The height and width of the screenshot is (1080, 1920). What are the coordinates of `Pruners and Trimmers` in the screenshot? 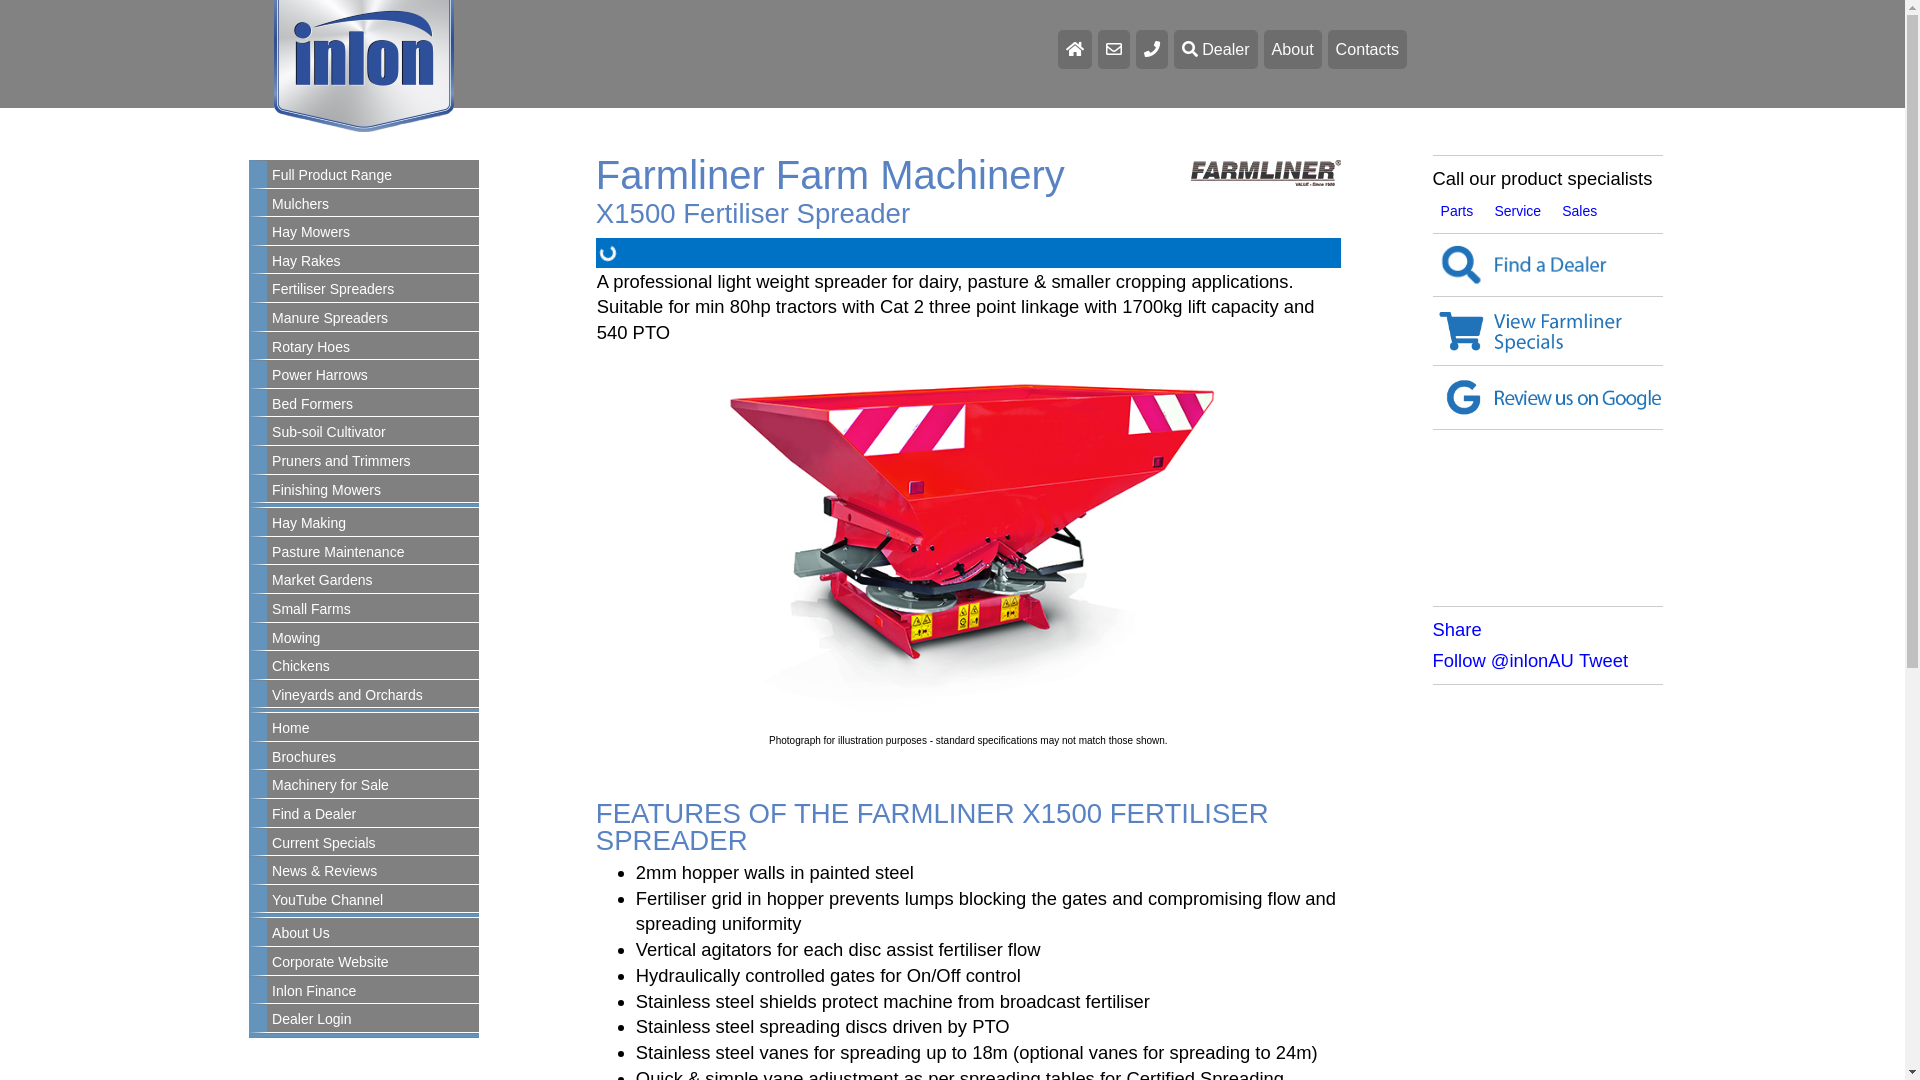 It's located at (373, 462).